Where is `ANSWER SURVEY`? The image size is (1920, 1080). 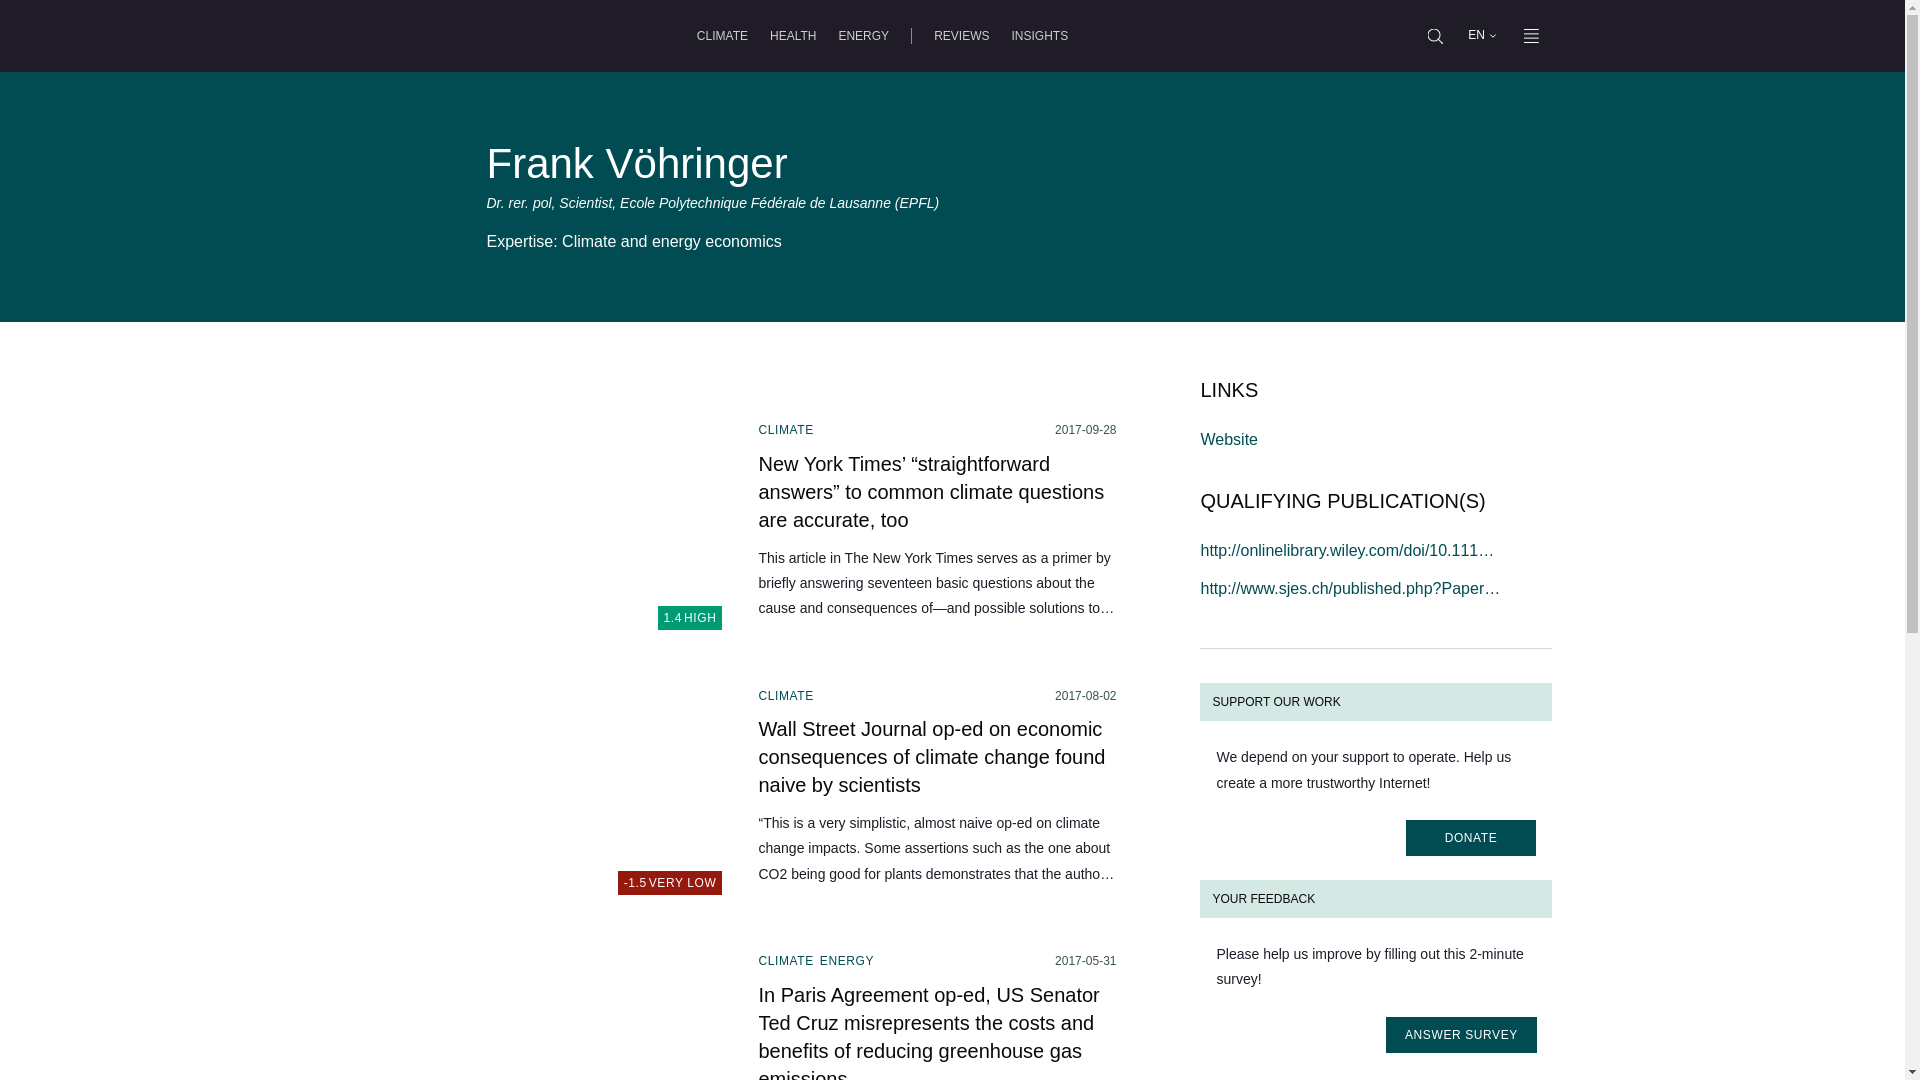 ANSWER SURVEY is located at coordinates (542, 798).